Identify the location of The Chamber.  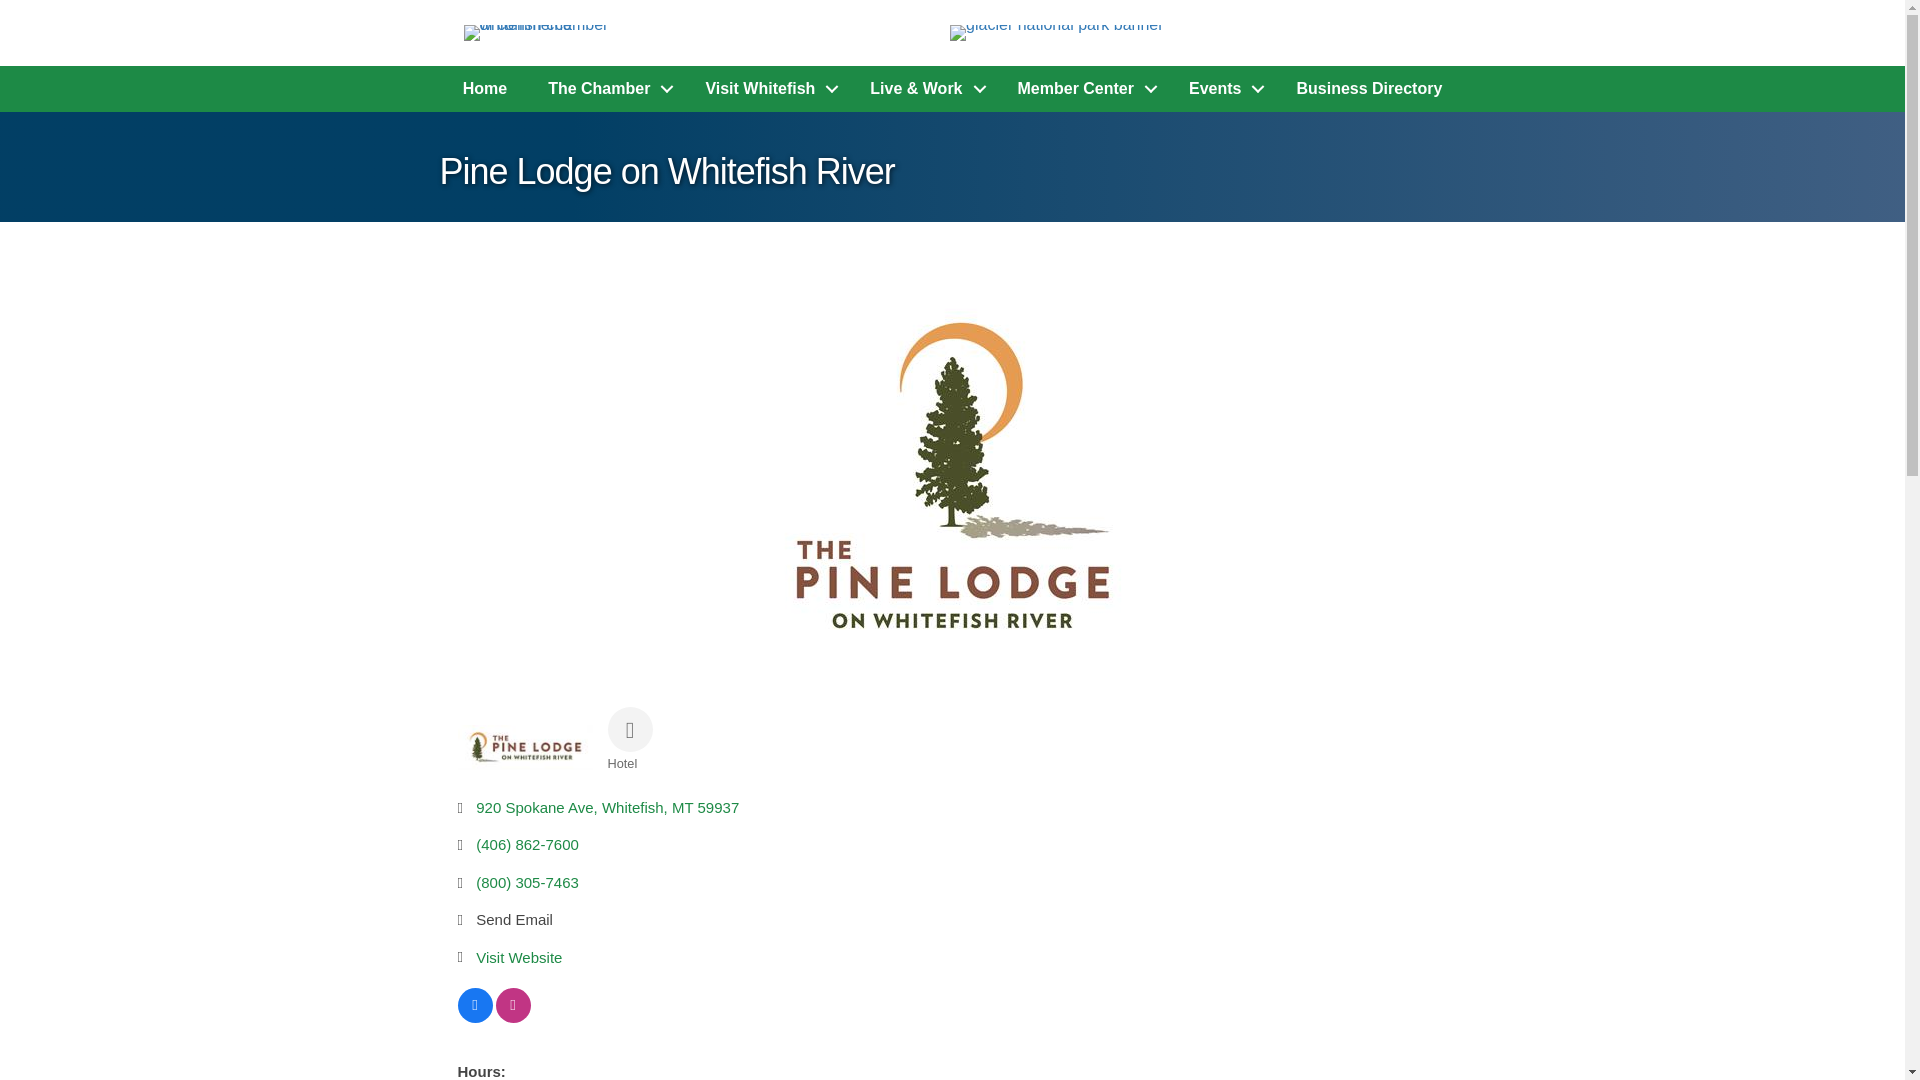
(606, 88).